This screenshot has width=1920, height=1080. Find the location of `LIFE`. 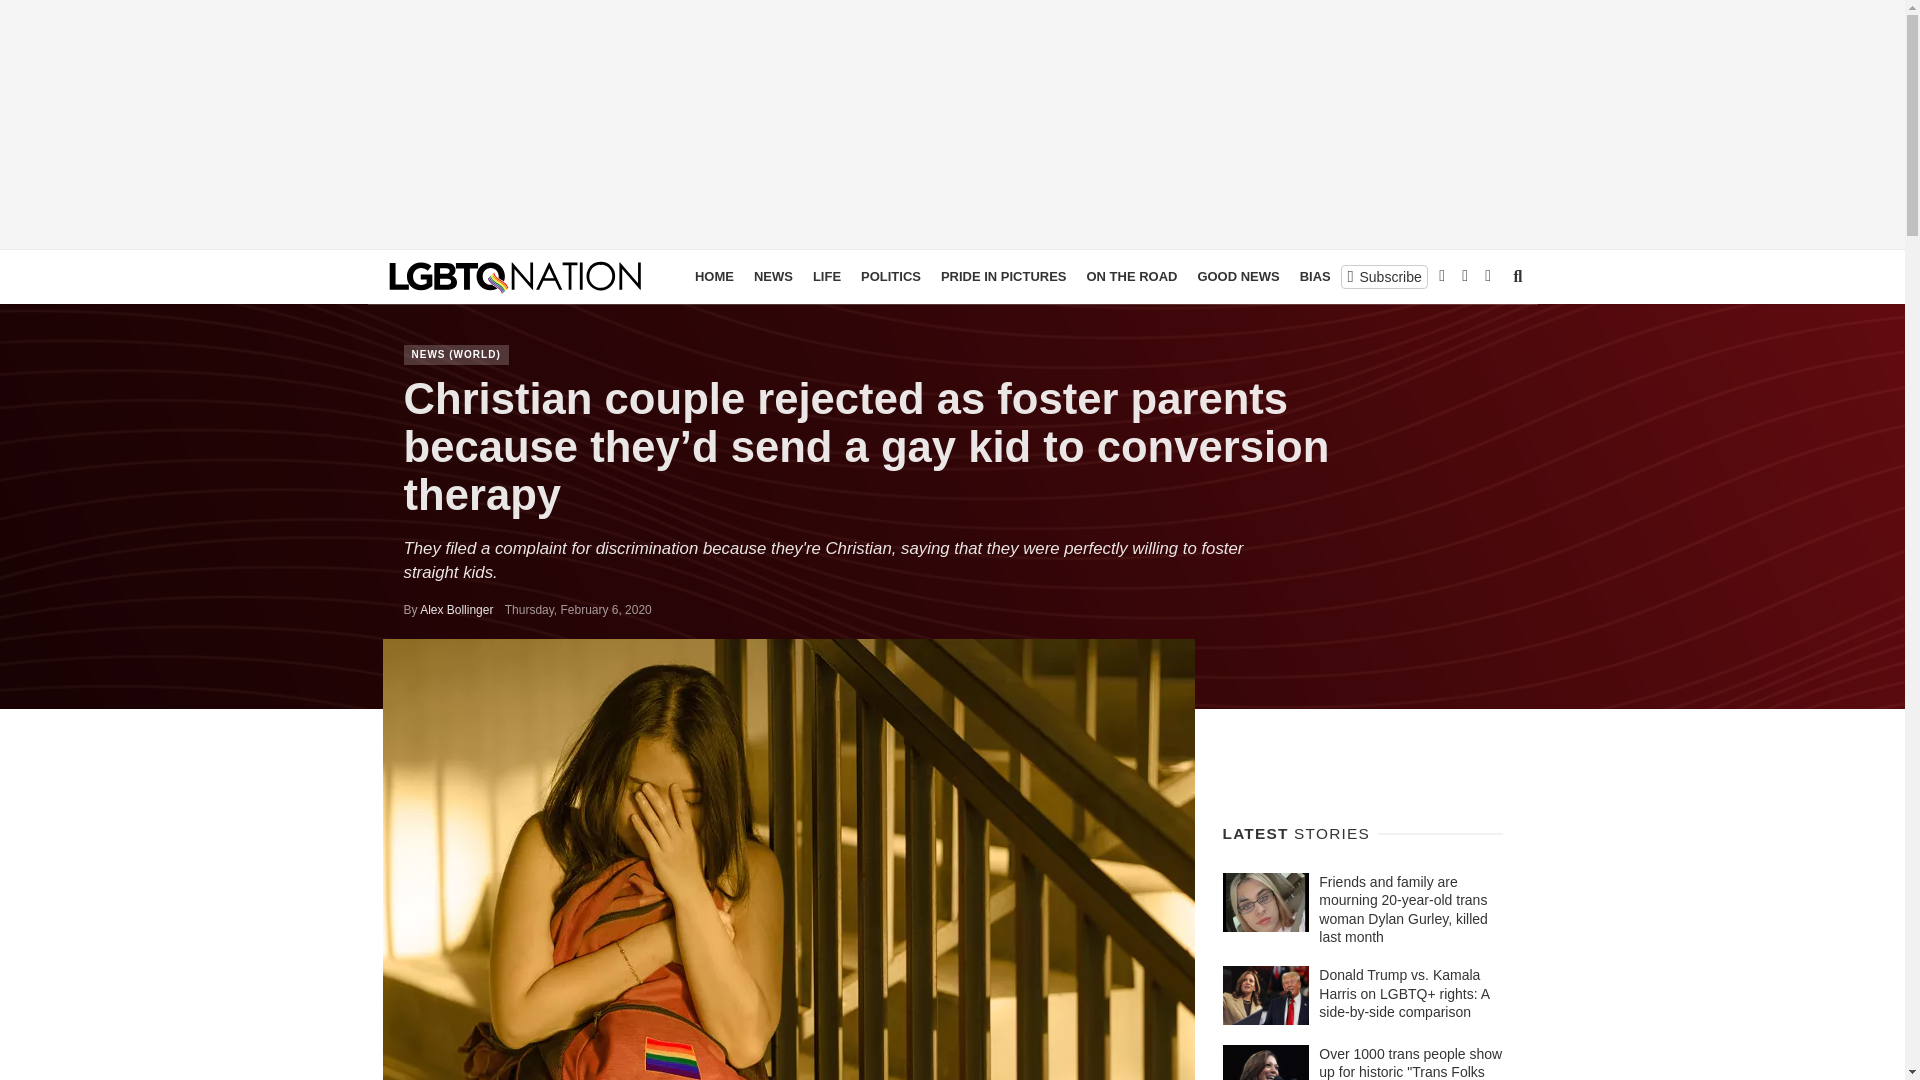

LIFE is located at coordinates (826, 276).